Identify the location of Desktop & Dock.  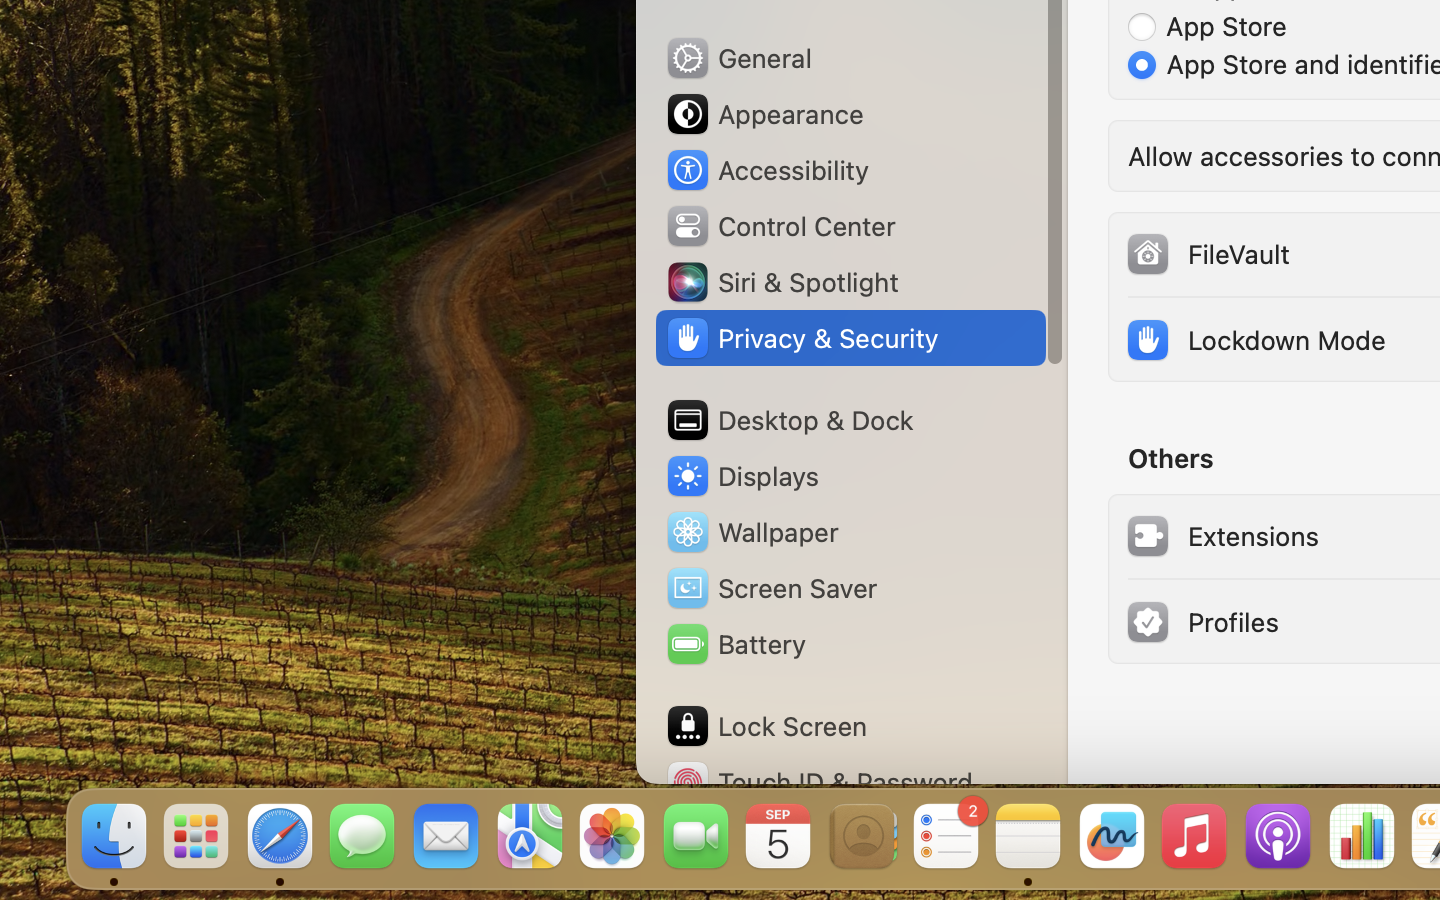
(789, 420).